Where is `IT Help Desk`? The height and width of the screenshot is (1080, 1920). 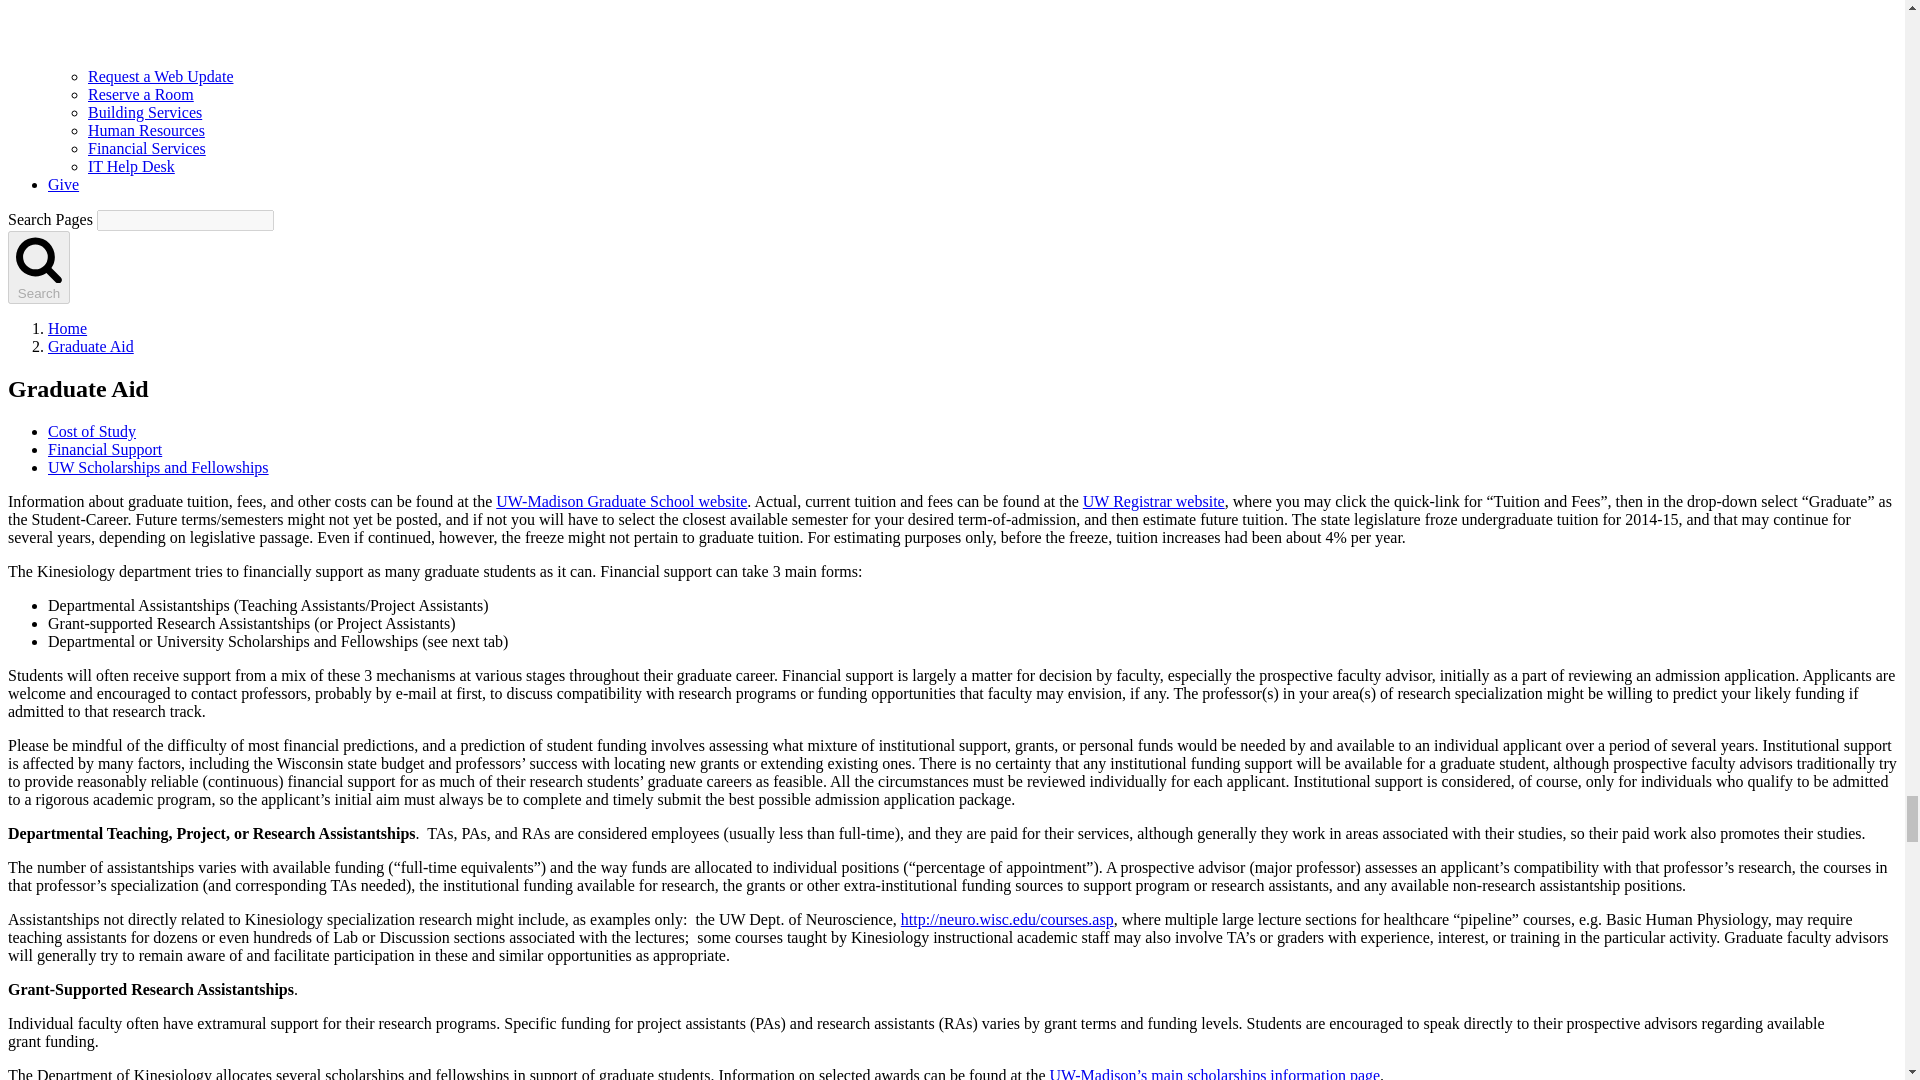 IT Help Desk is located at coordinates (131, 166).